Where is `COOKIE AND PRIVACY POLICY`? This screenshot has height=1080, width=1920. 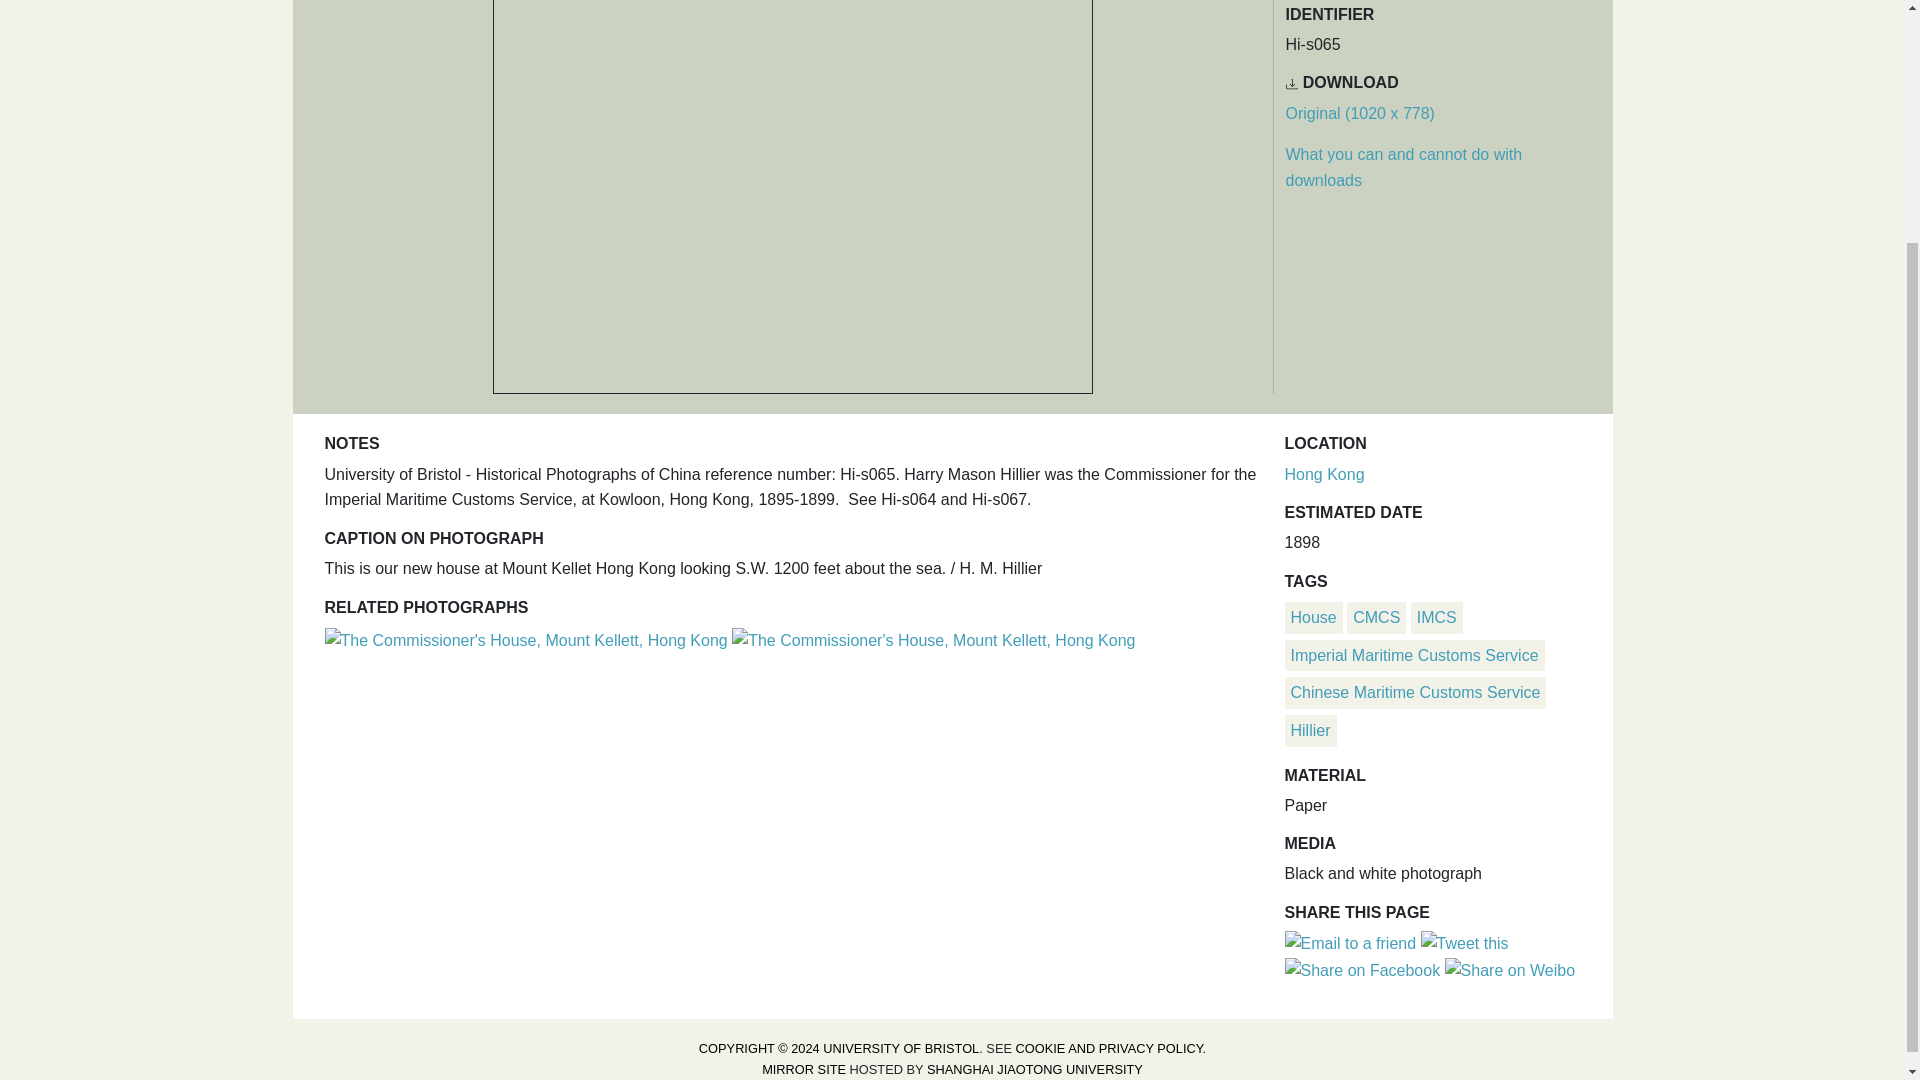
COOKIE AND PRIVACY POLICY is located at coordinates (1109, 1048).